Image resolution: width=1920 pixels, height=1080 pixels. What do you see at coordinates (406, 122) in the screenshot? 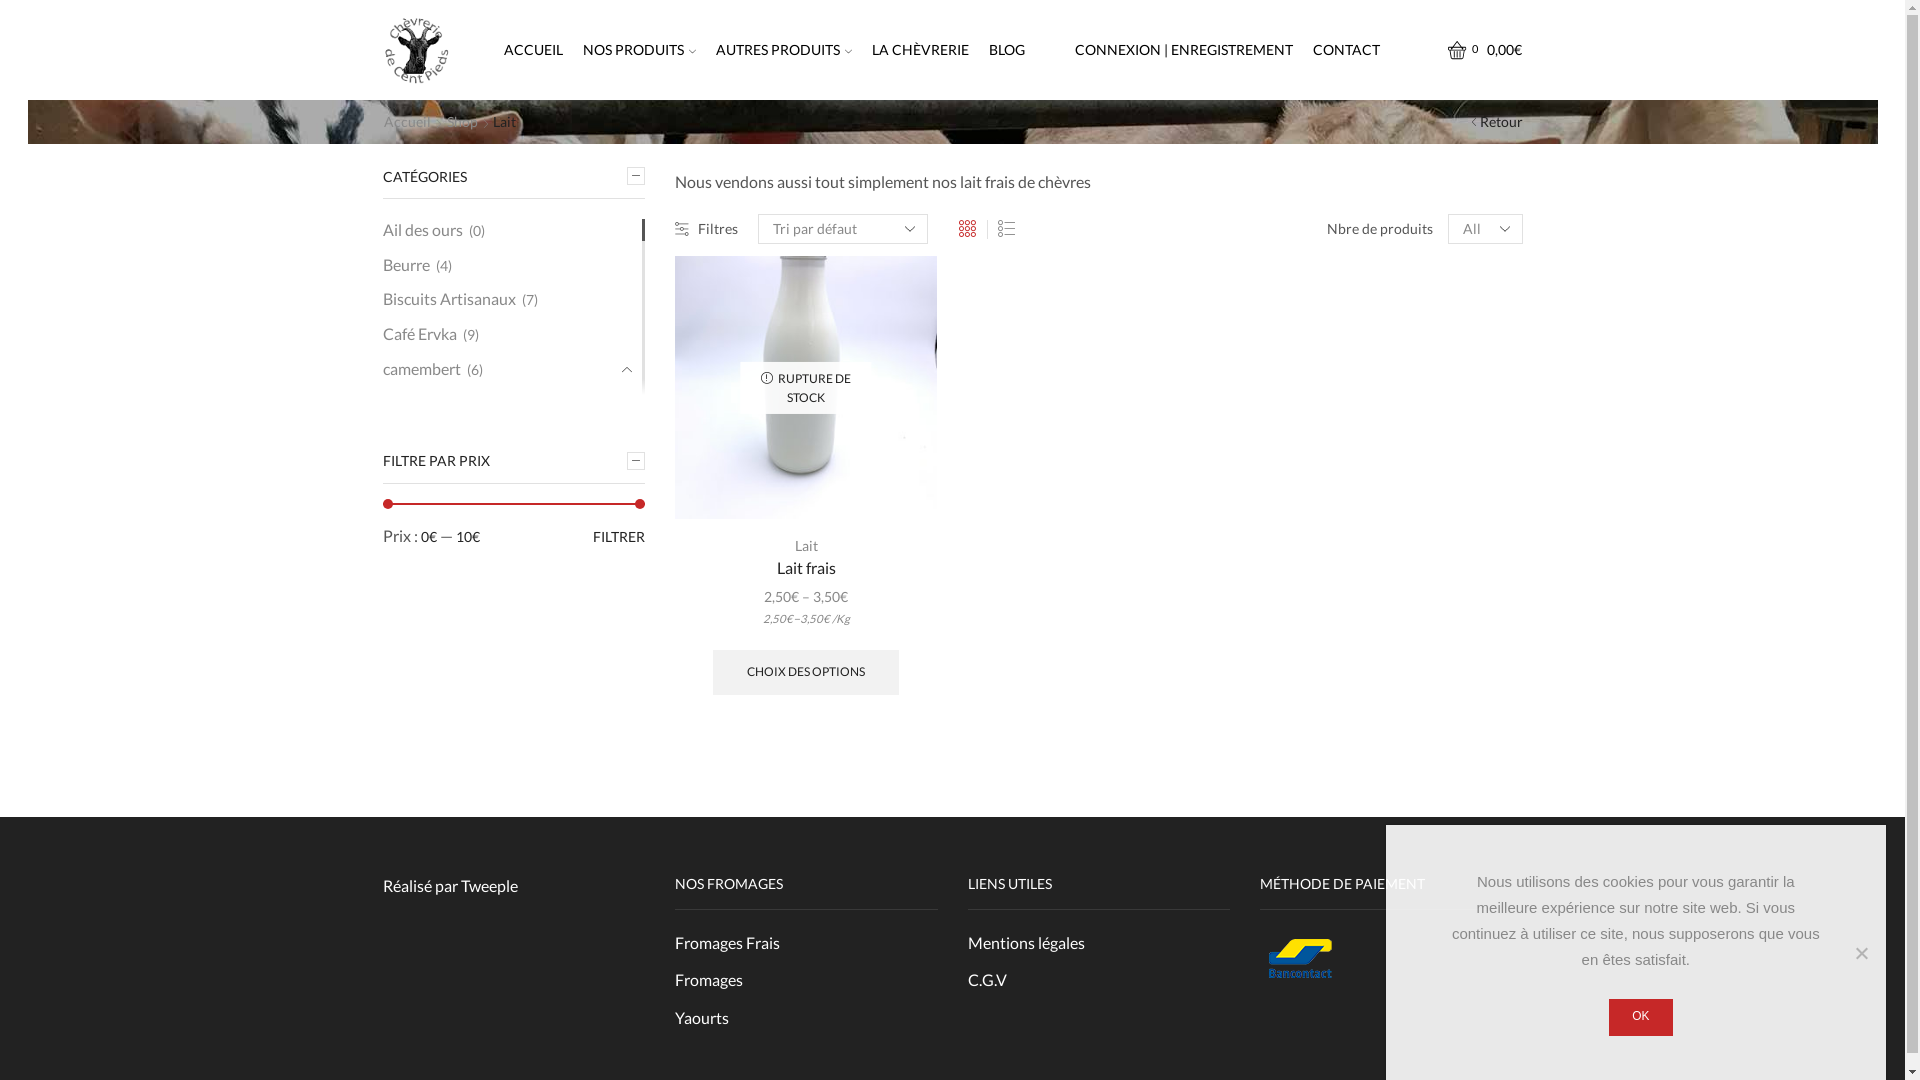
I see `Accueil` at bounding box center [406, 122].